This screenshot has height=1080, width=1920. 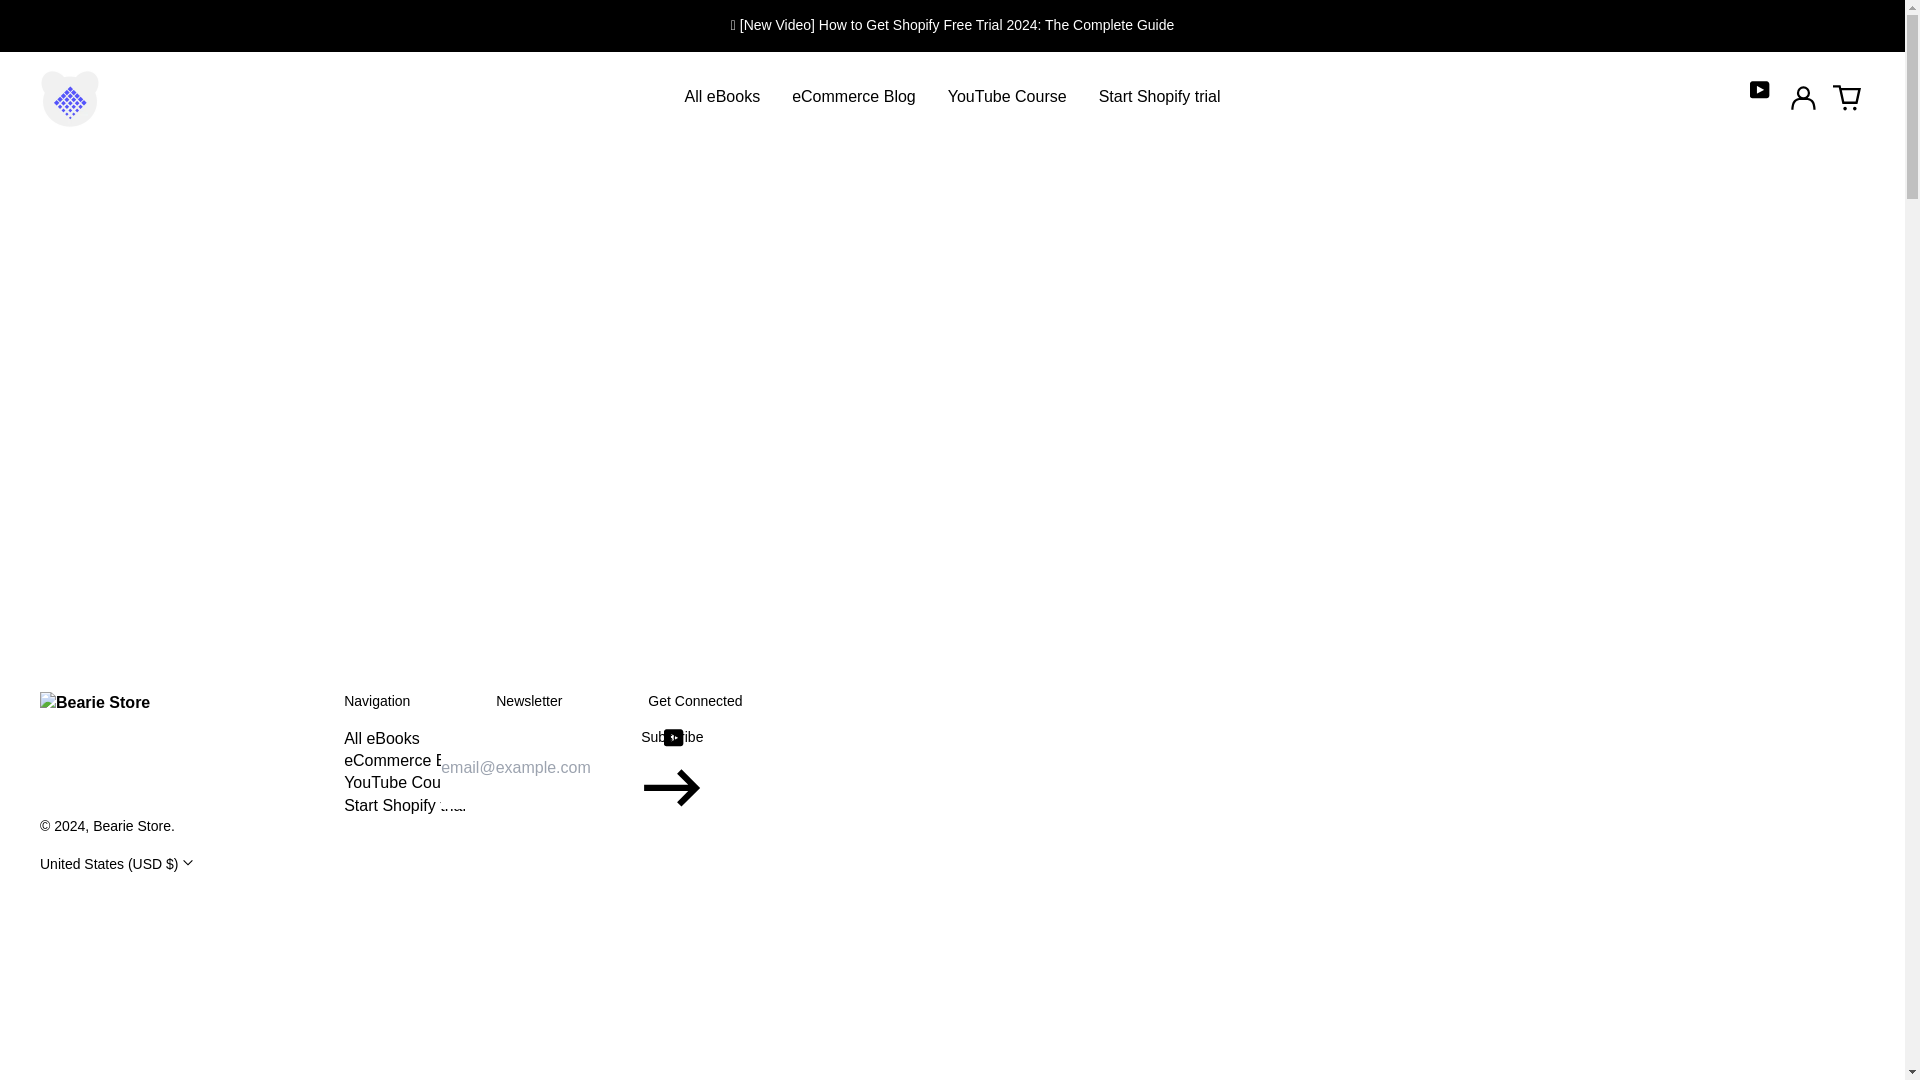 I want to click on All eBooks, so click(x=382, y=738).